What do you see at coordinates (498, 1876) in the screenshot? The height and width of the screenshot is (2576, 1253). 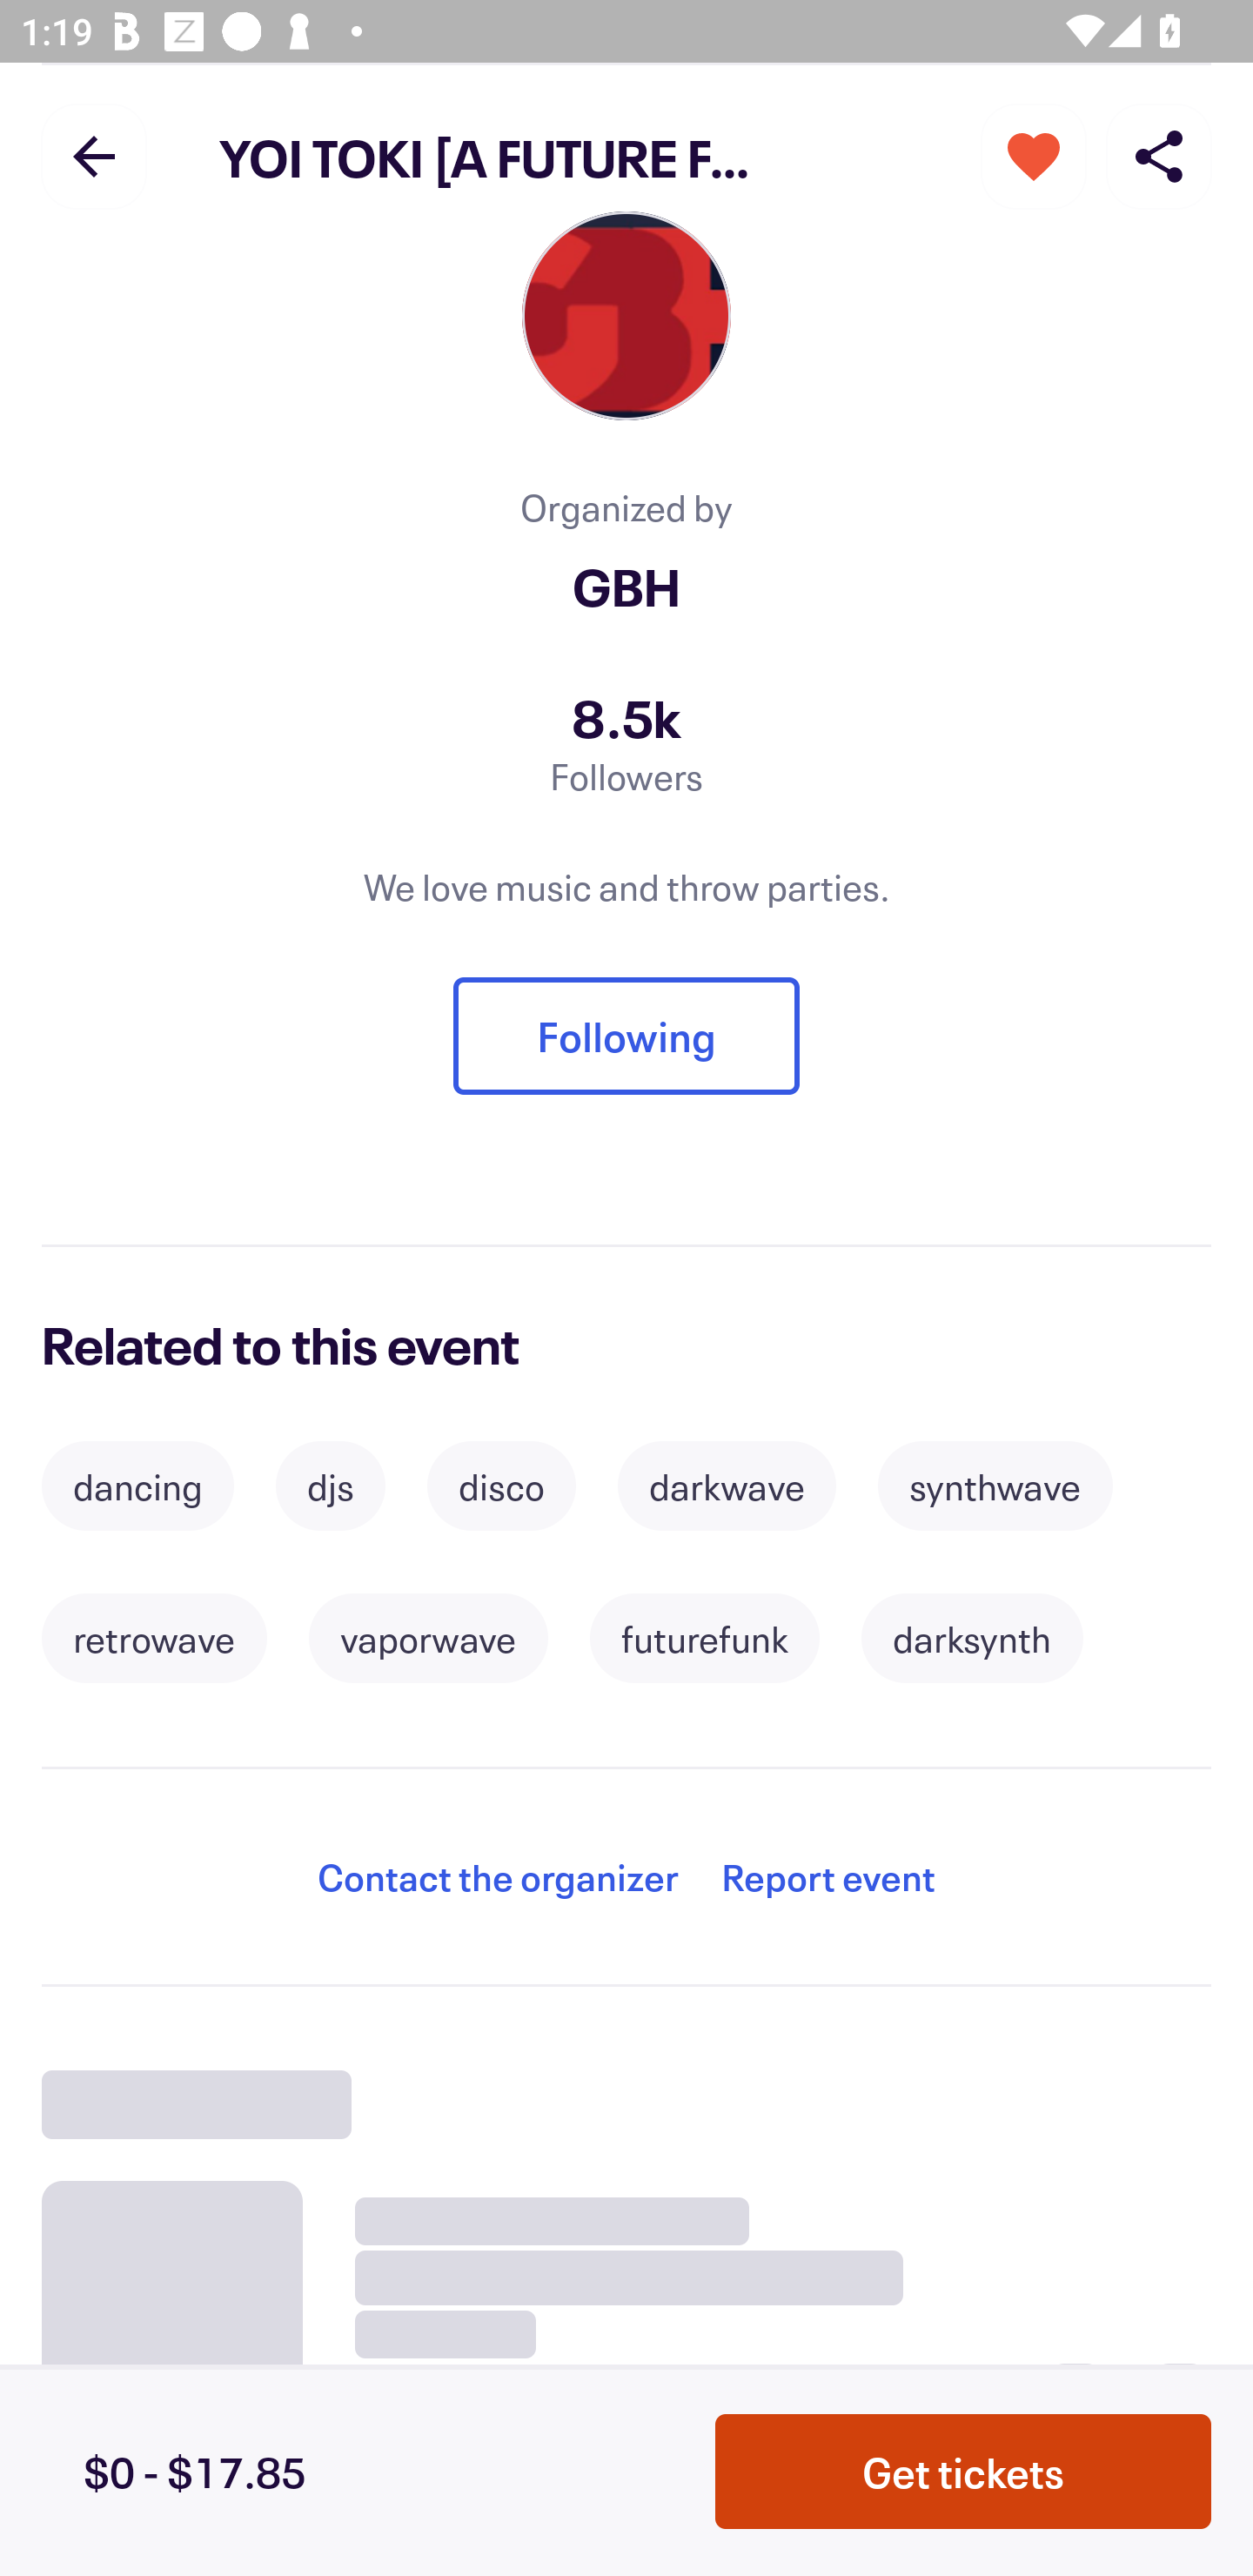 I see `Contact the organizer` at bounding box center [498, 1876].